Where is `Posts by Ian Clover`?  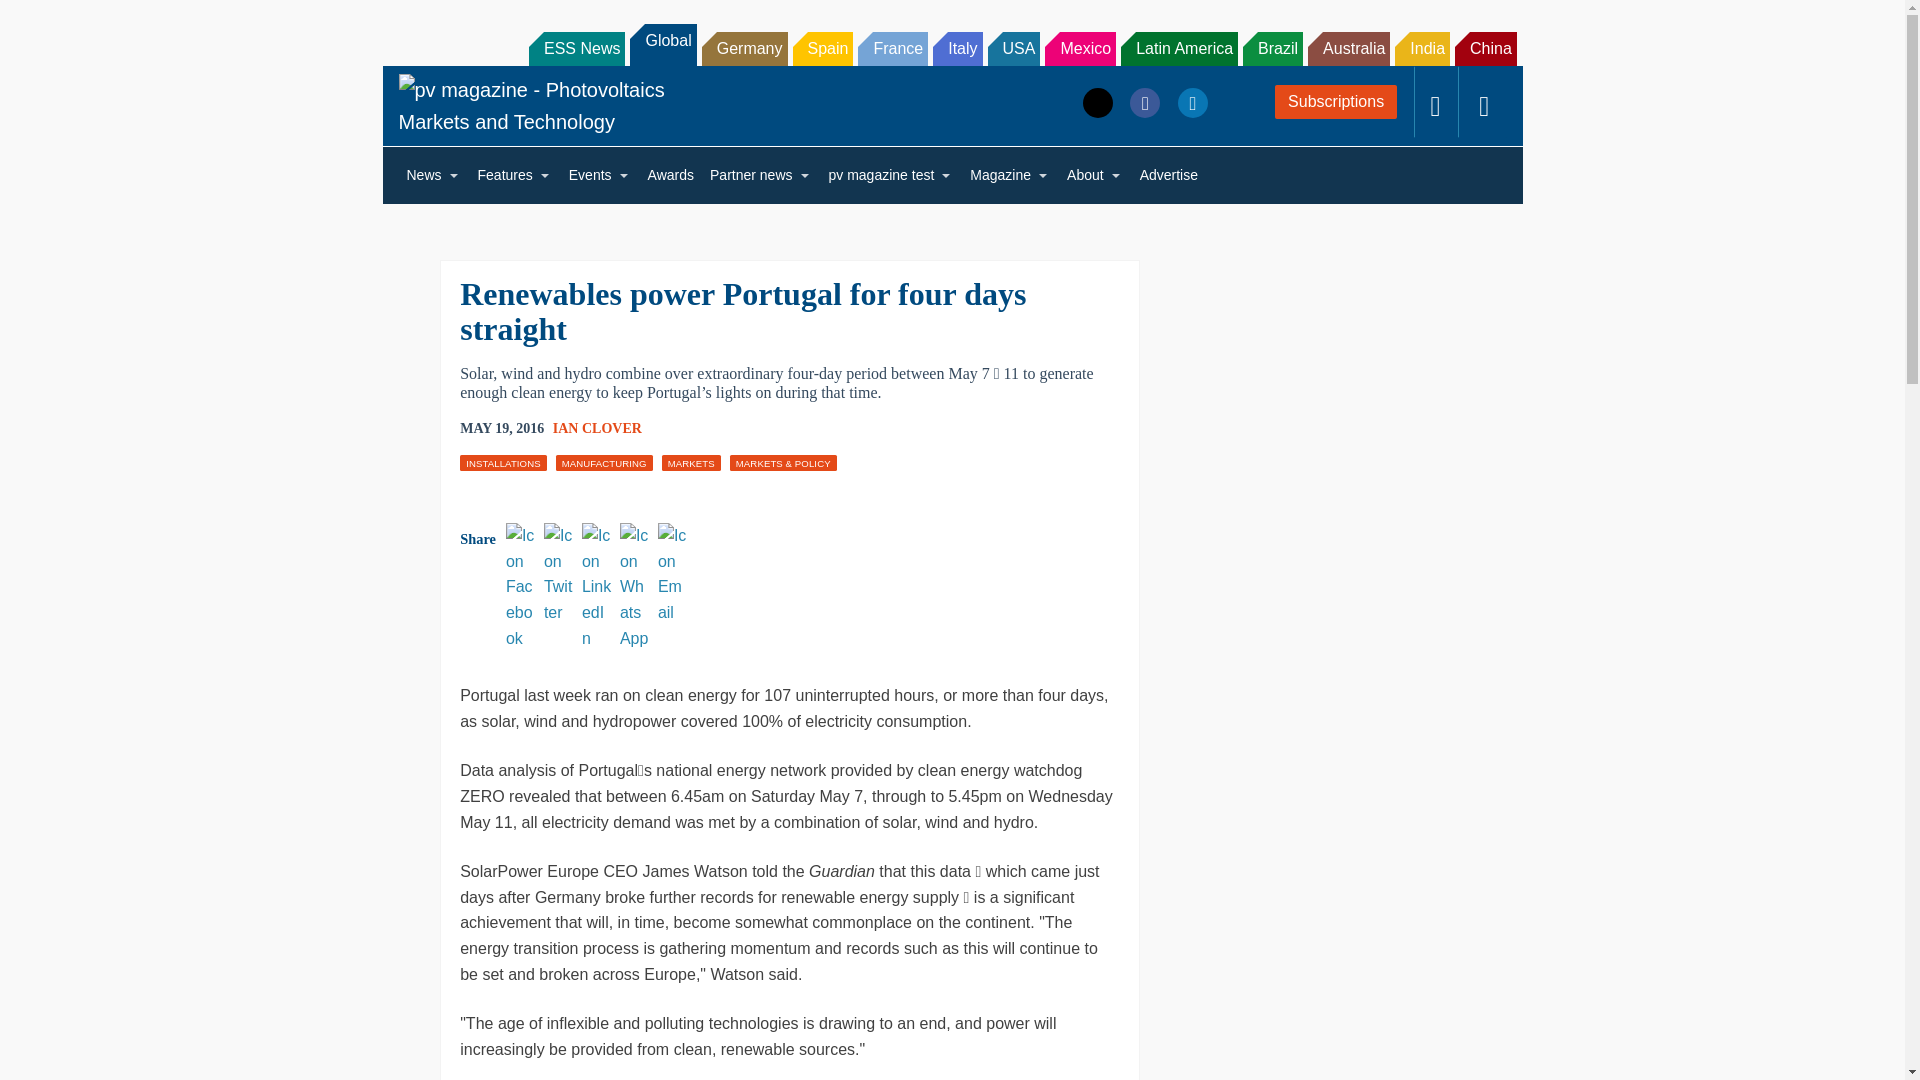 Posts by Ian Clover is located at coordinates (596, 428).